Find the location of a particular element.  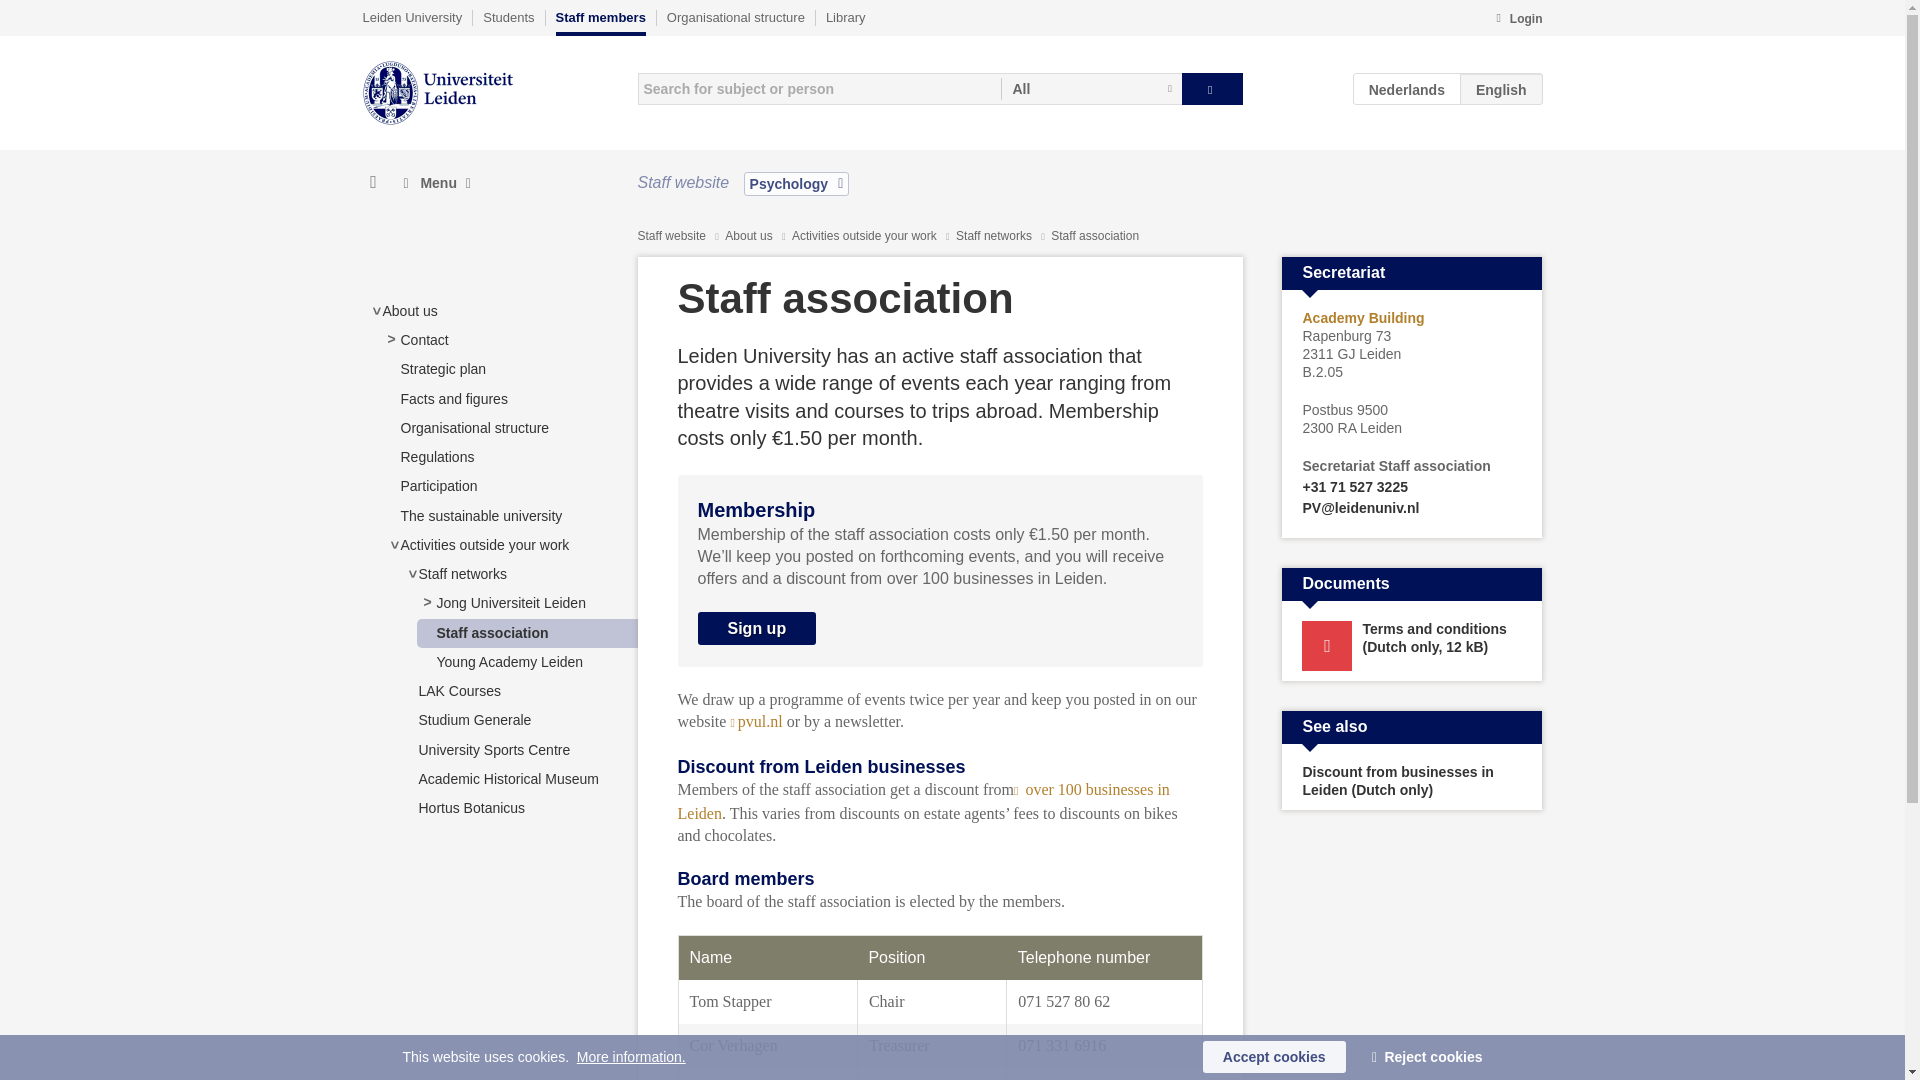

Participation is located at coordinates (438, 486).